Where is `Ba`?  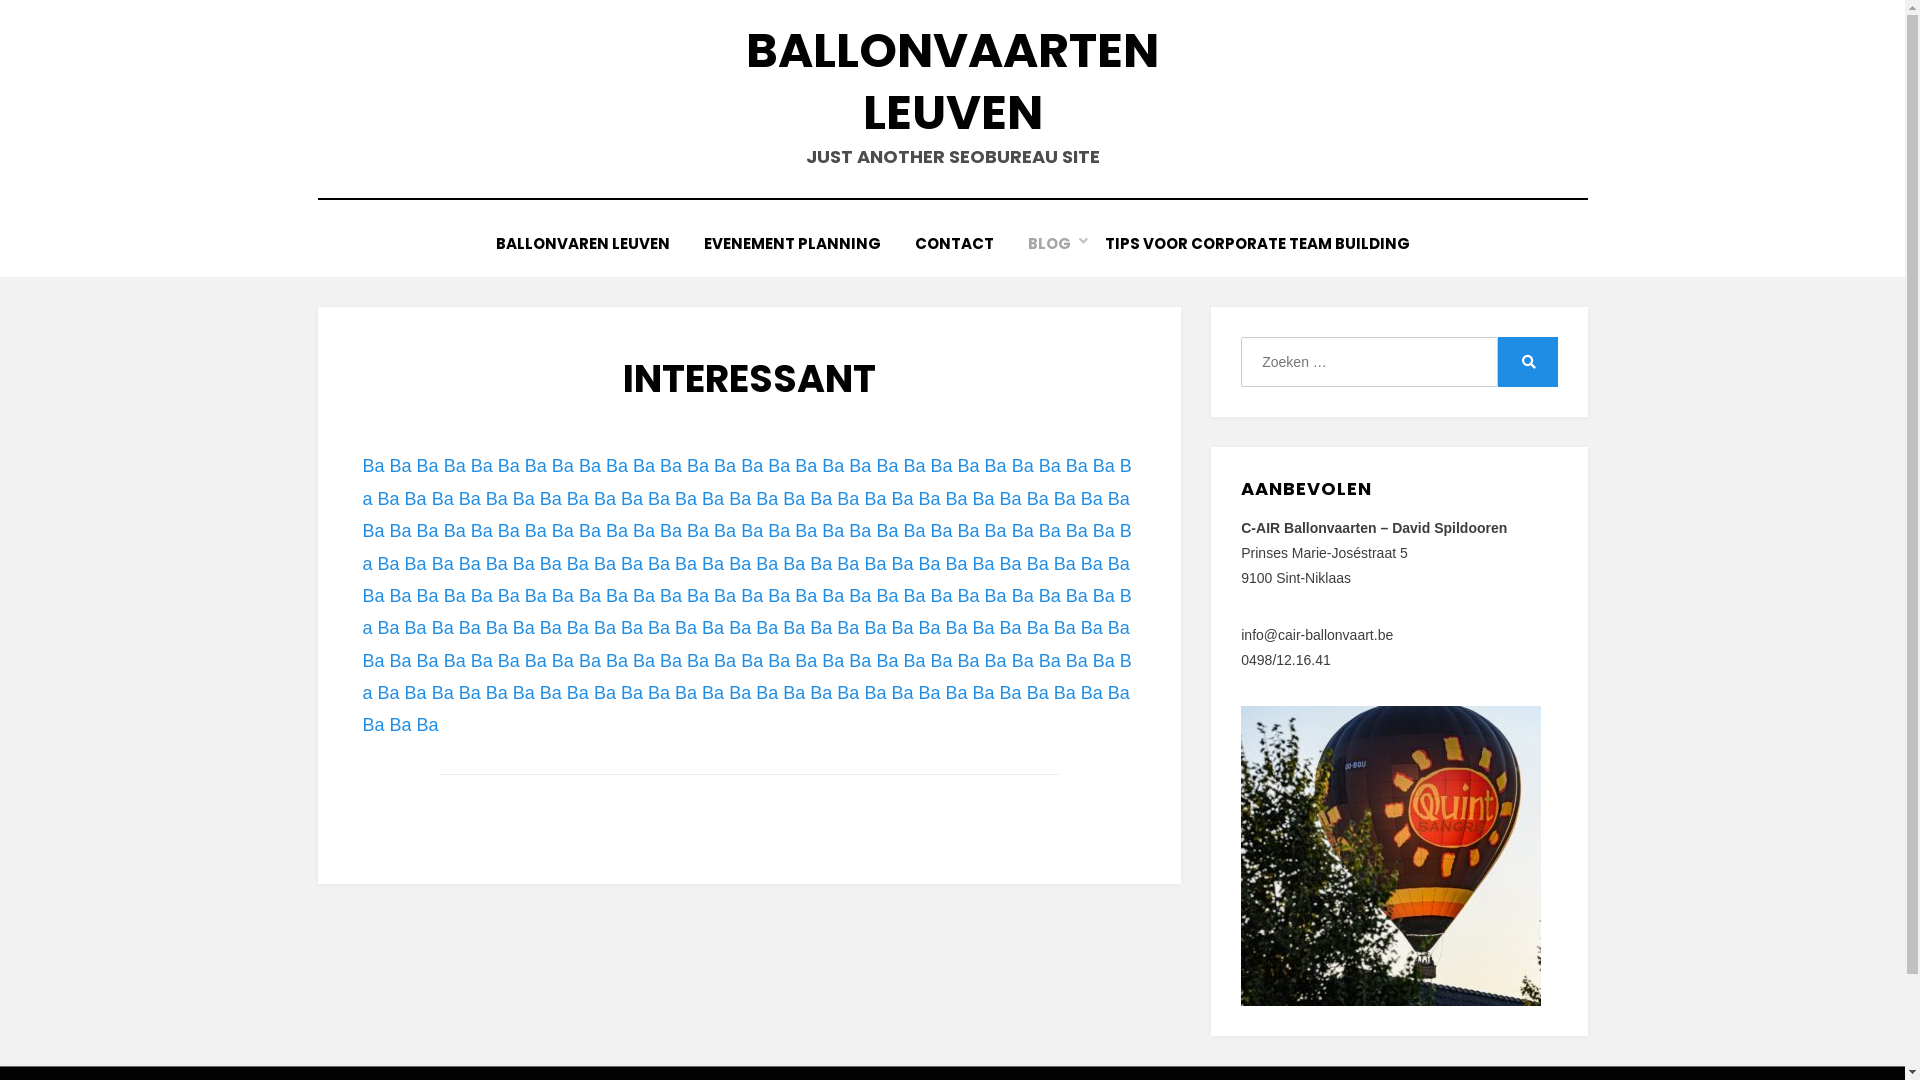 Ba is located at coordinates (686, 498).